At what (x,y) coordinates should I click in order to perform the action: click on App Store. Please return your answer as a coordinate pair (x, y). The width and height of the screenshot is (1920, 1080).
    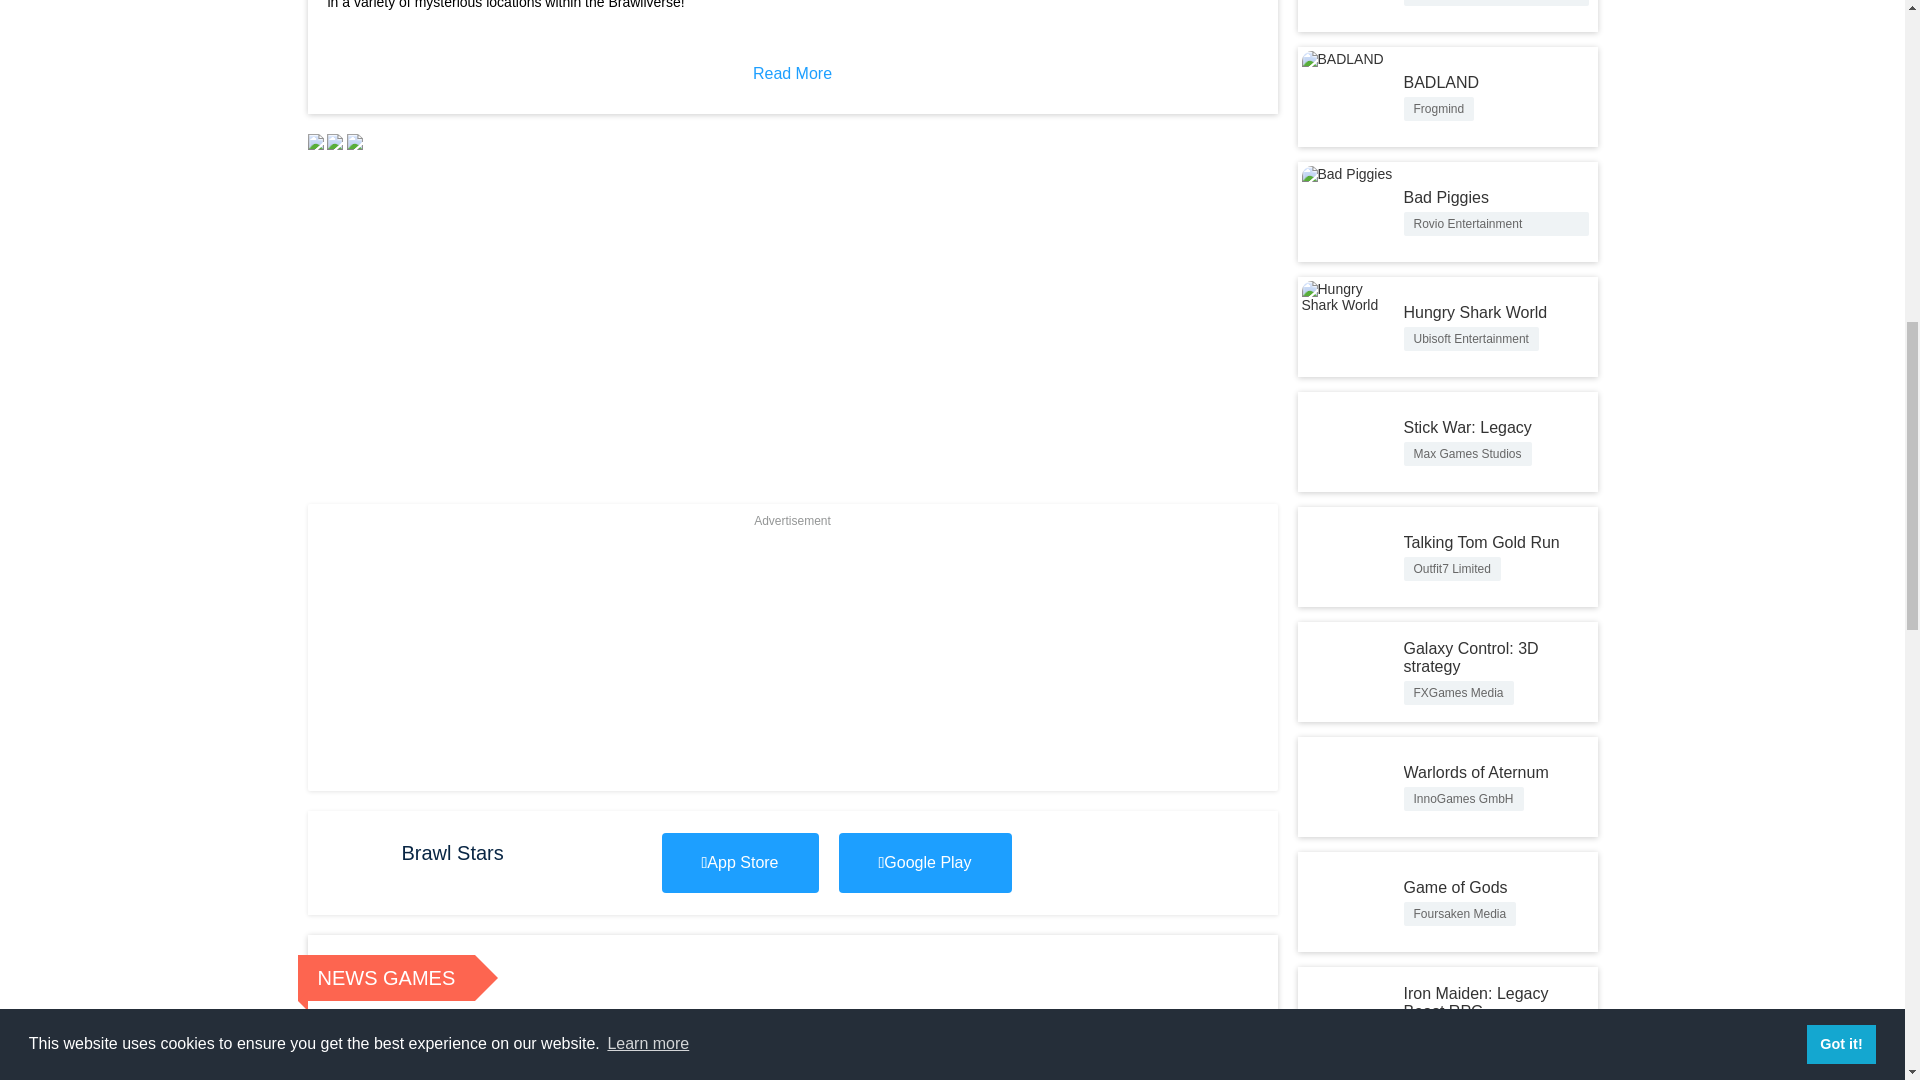
    Looking at the image, I should click on (740, 862).